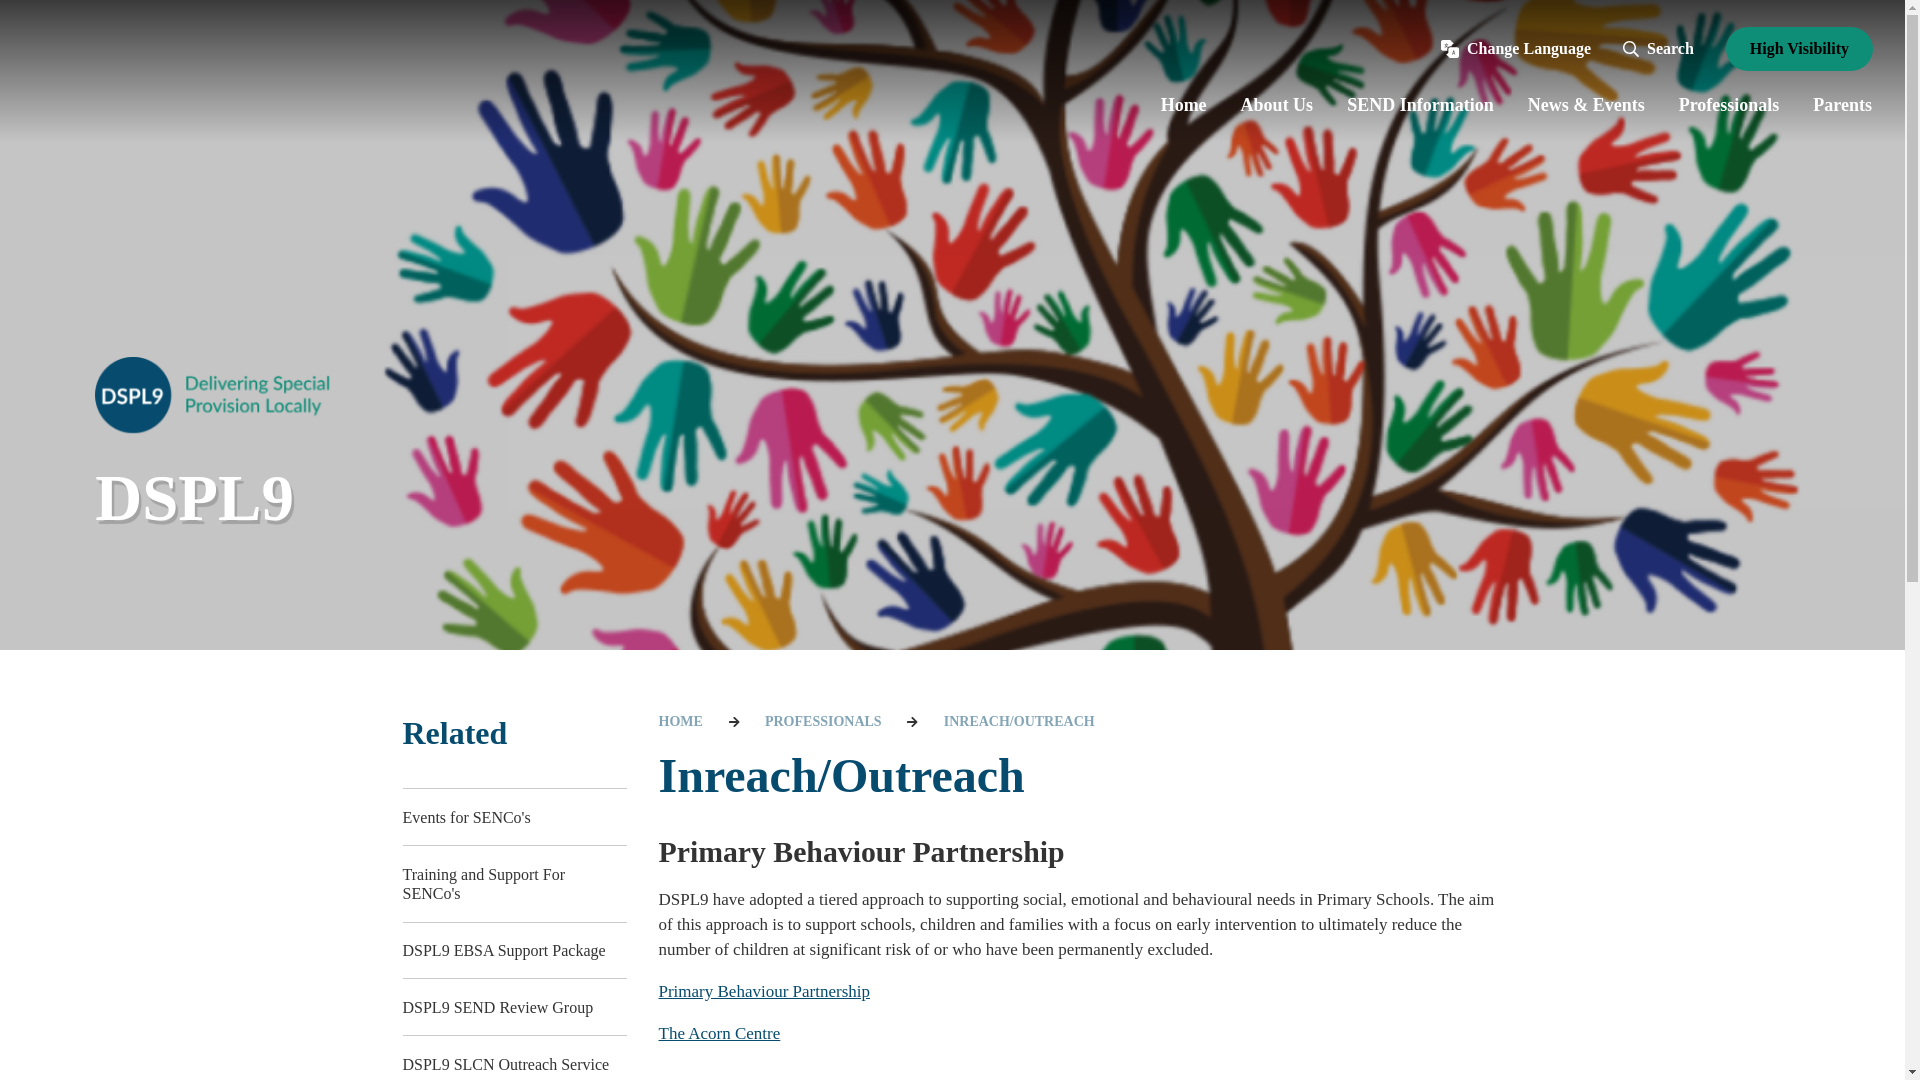 This screenshot has width=1920, height=1080. Describe the element at coordinates (1730, 106) in the screenshot. I see `Professionals` at that location.